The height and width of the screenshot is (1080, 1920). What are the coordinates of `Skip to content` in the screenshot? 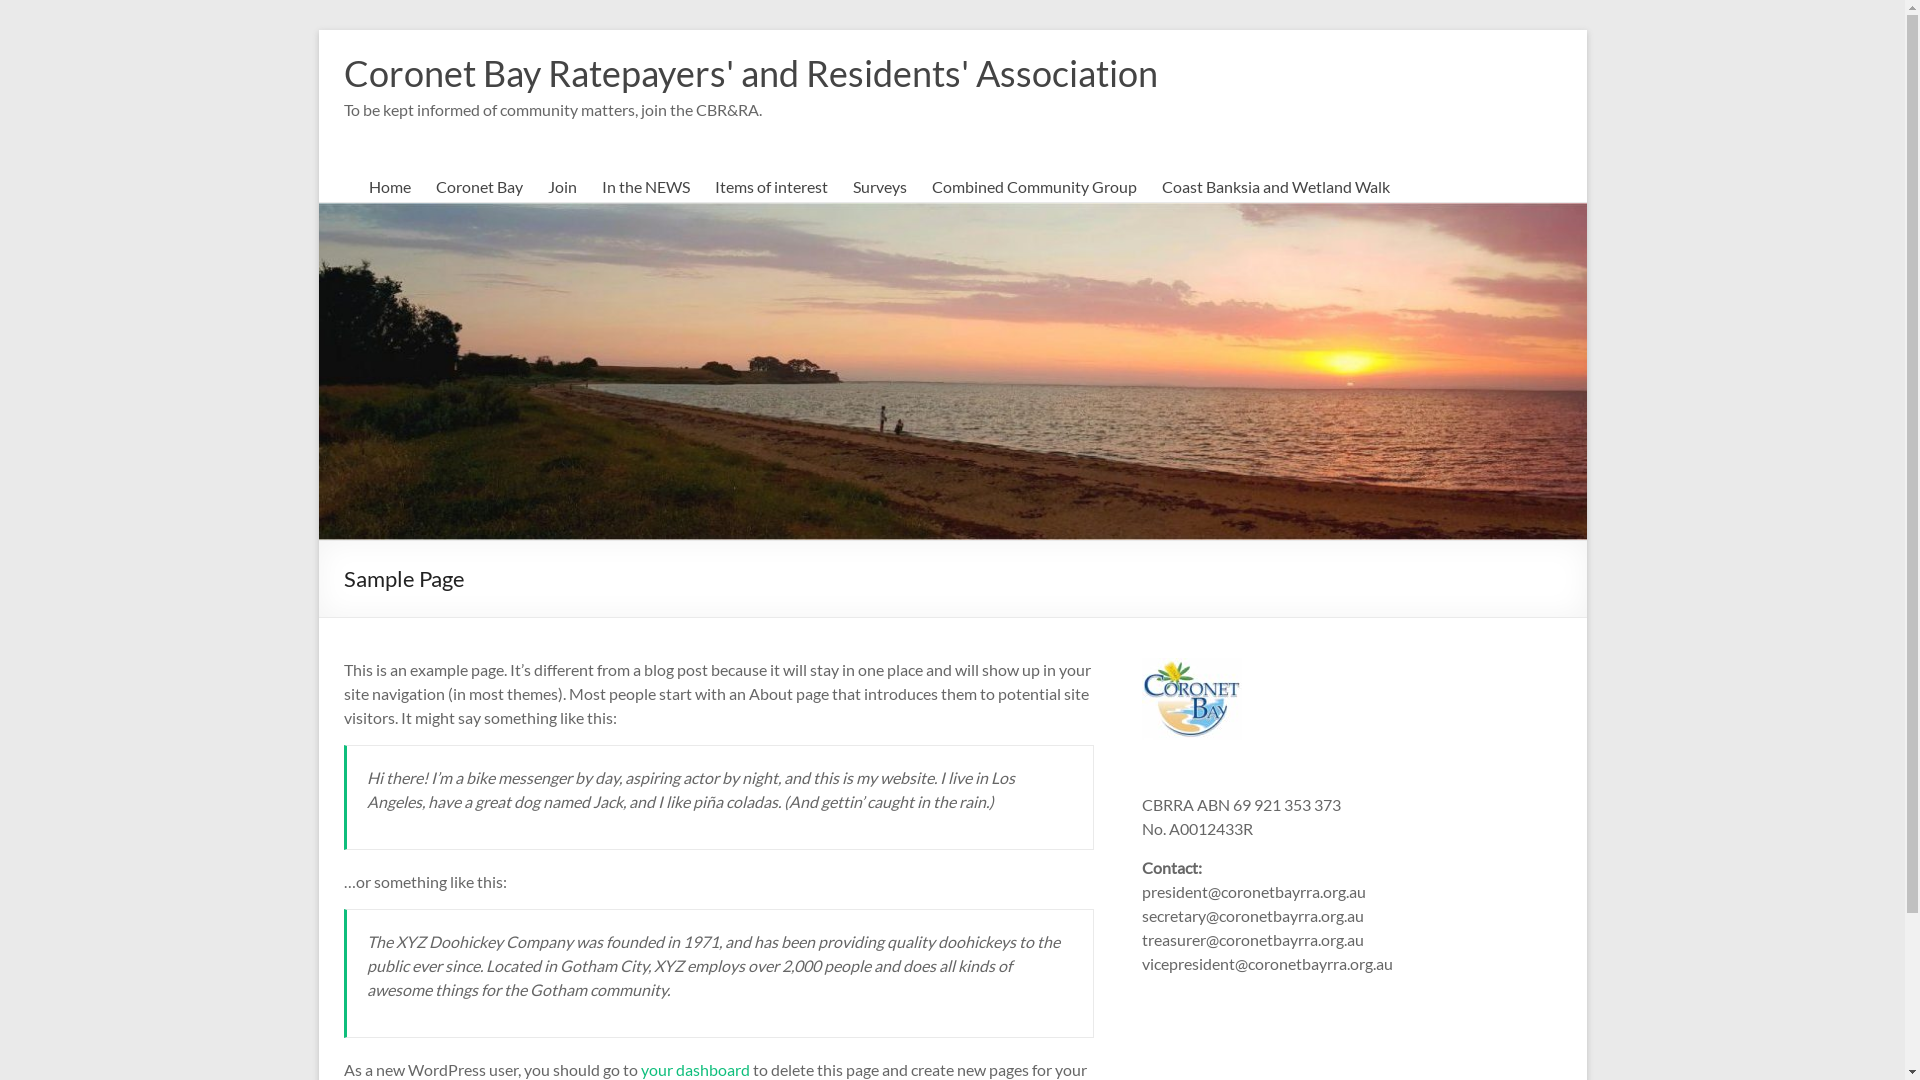 It's located at (318, 30).